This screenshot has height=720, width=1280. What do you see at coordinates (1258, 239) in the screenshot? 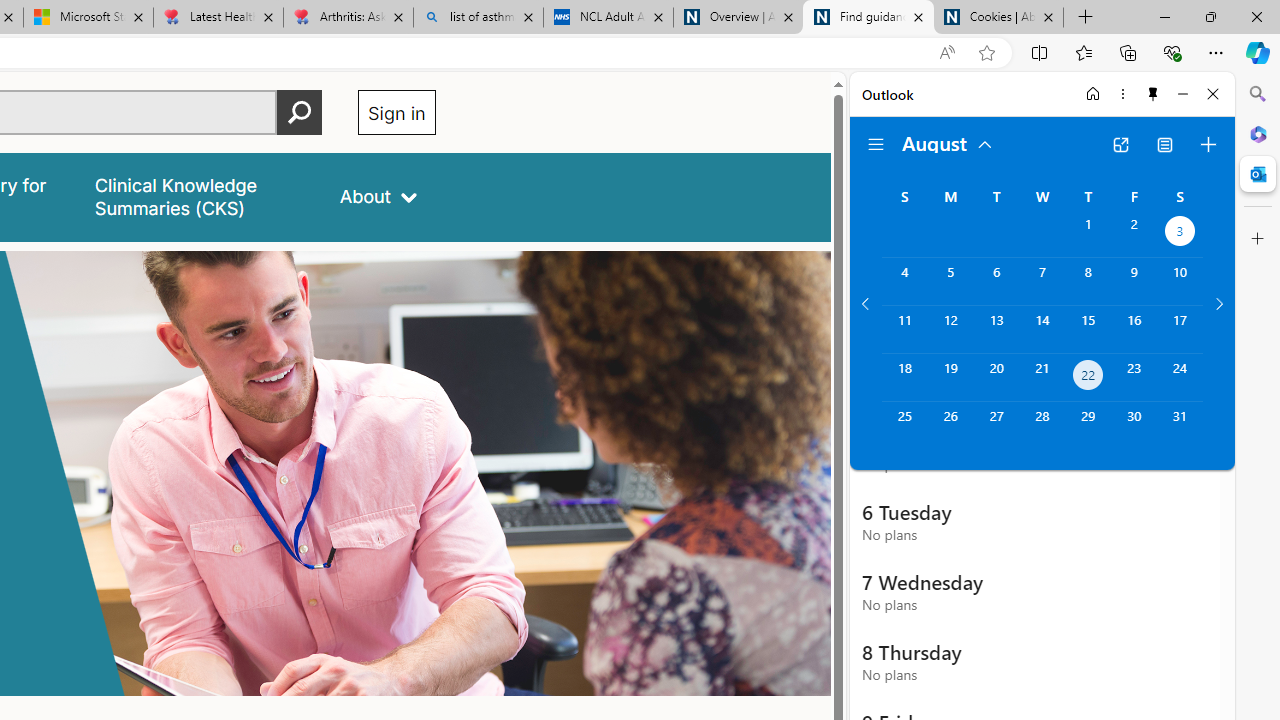
I see `Close Customize pane` at bounding box center [1258, 239].